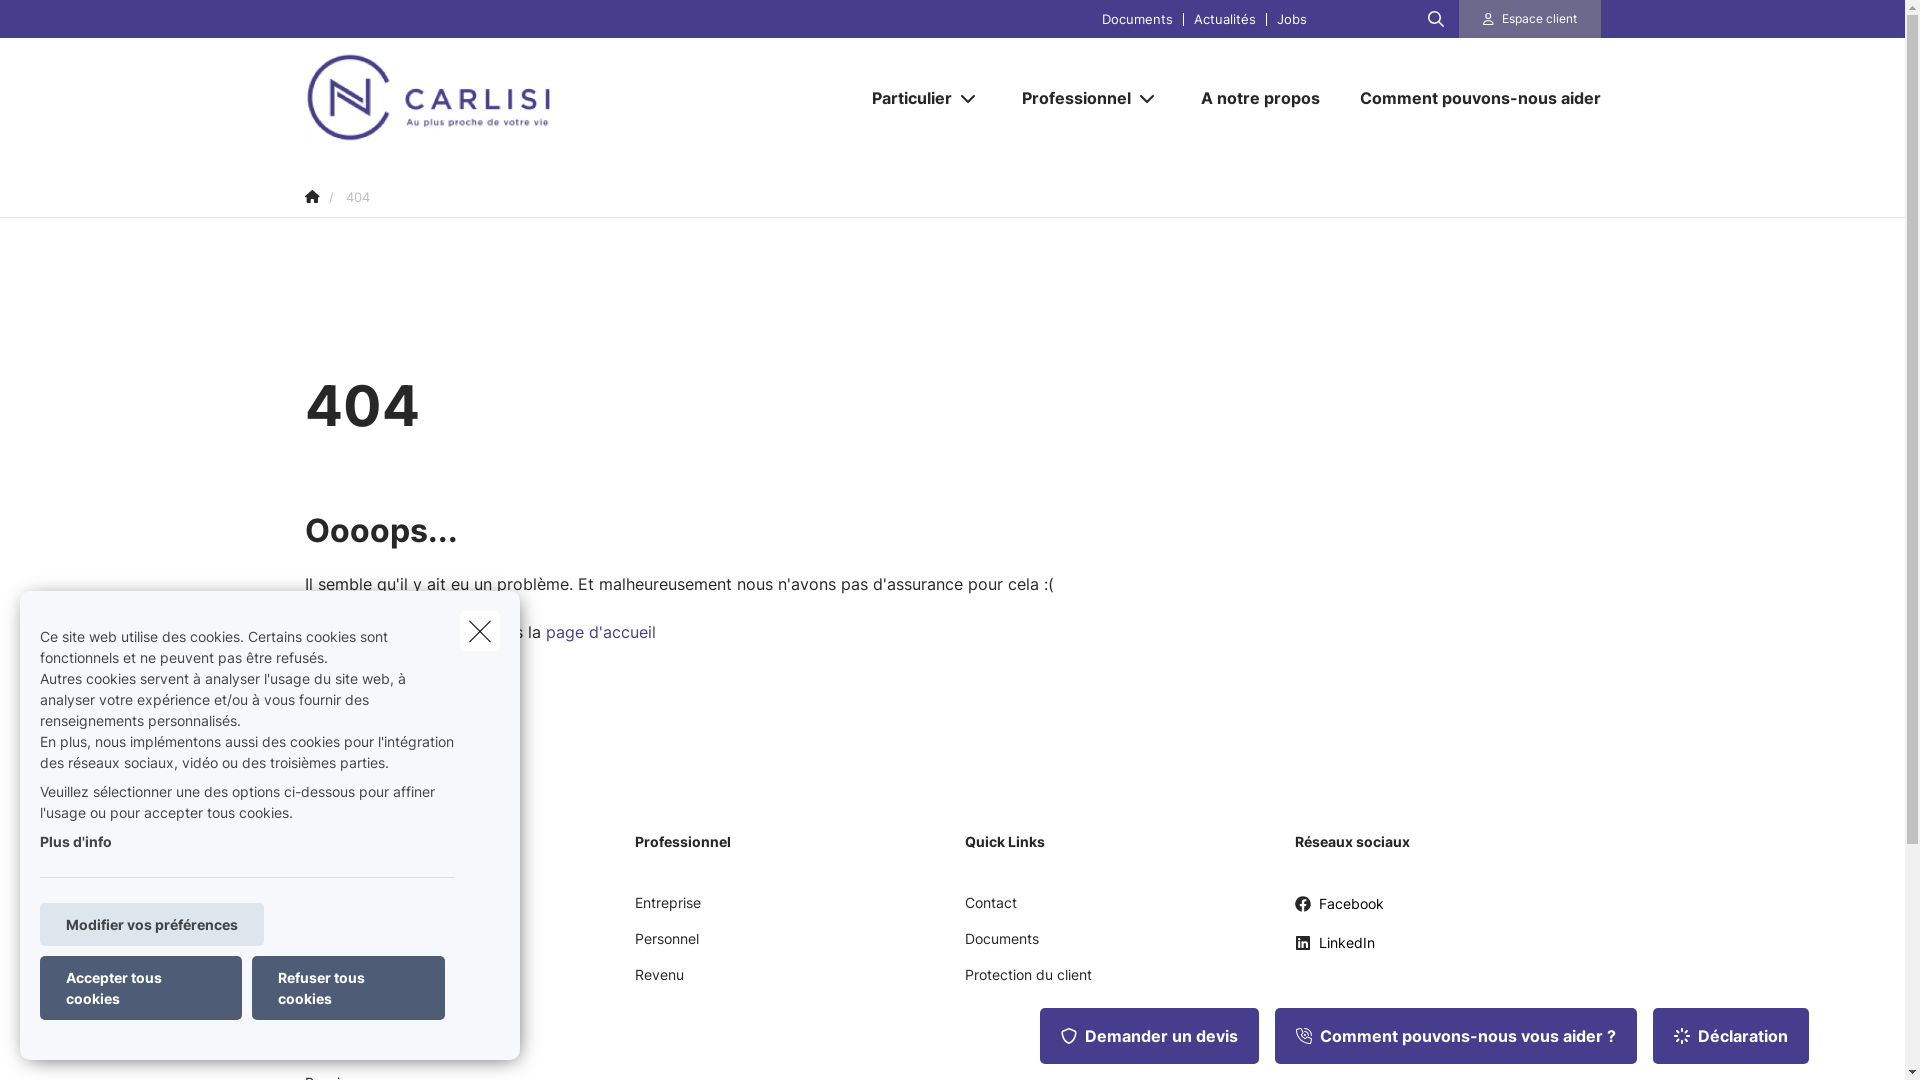  What do you see at coordinates (1260, 98) in the screenshot?
I see `A notre propos` at bounding box center [1260, 98].